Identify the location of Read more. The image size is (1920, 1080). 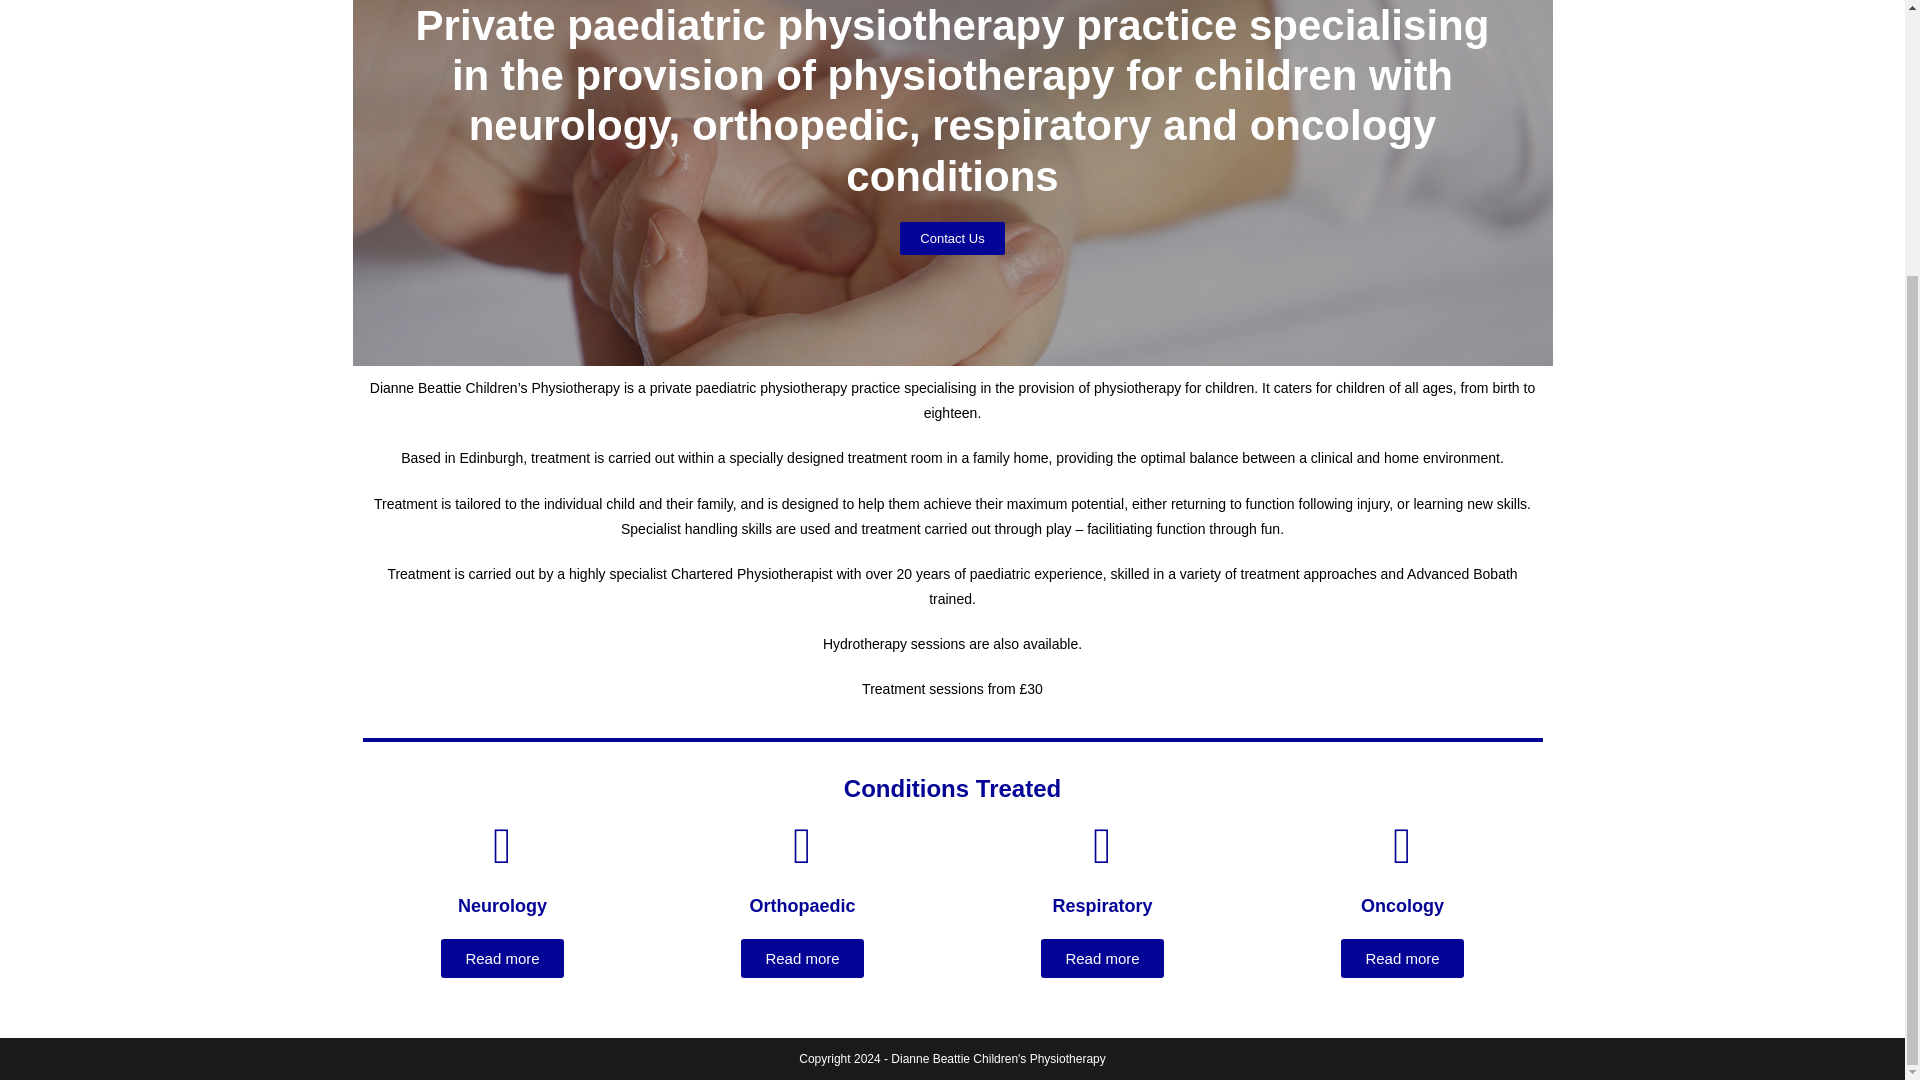
(502, 958).